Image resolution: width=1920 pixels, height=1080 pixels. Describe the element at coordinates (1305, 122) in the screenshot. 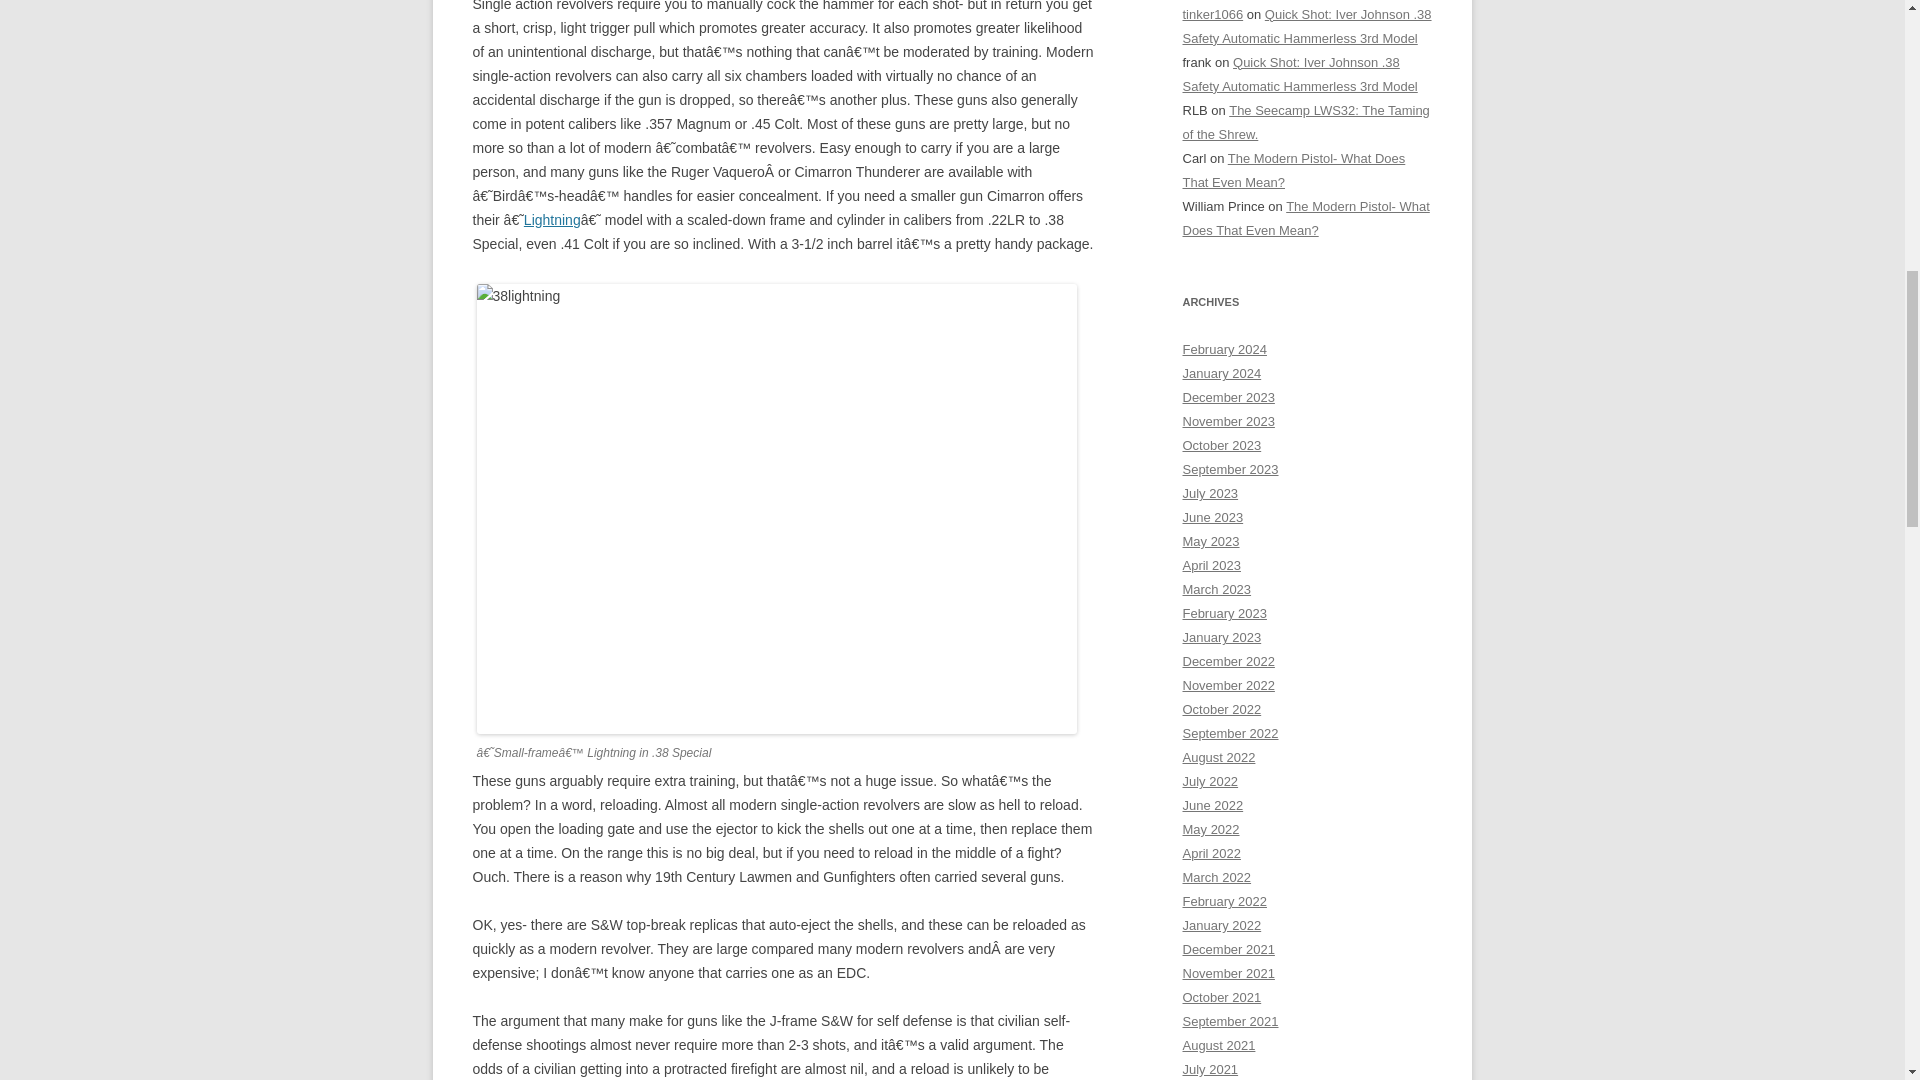

I see `The Seecamp LWS32: The Taming of the Shrew.` at that location.